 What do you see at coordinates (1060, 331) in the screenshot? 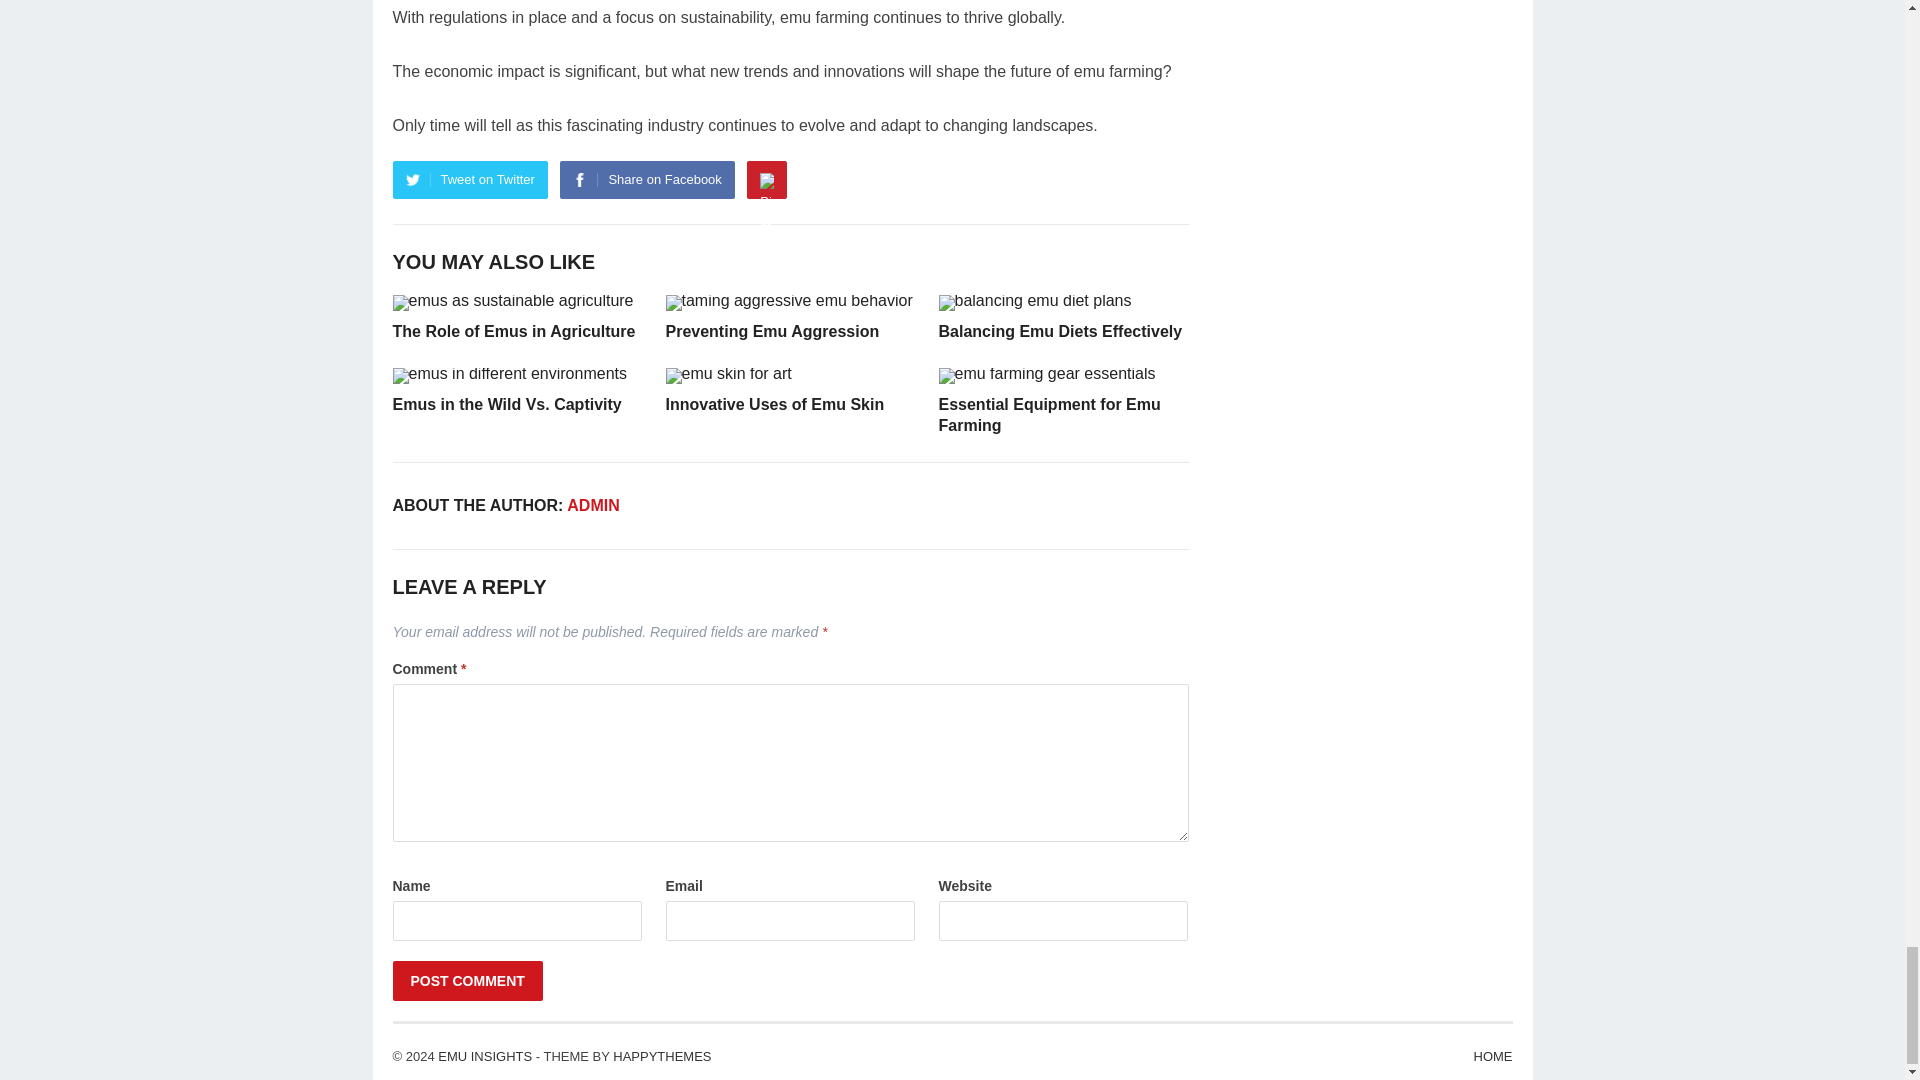
I see `Balancing Emu Diets Effectively` at bounding box center [1060, 331].